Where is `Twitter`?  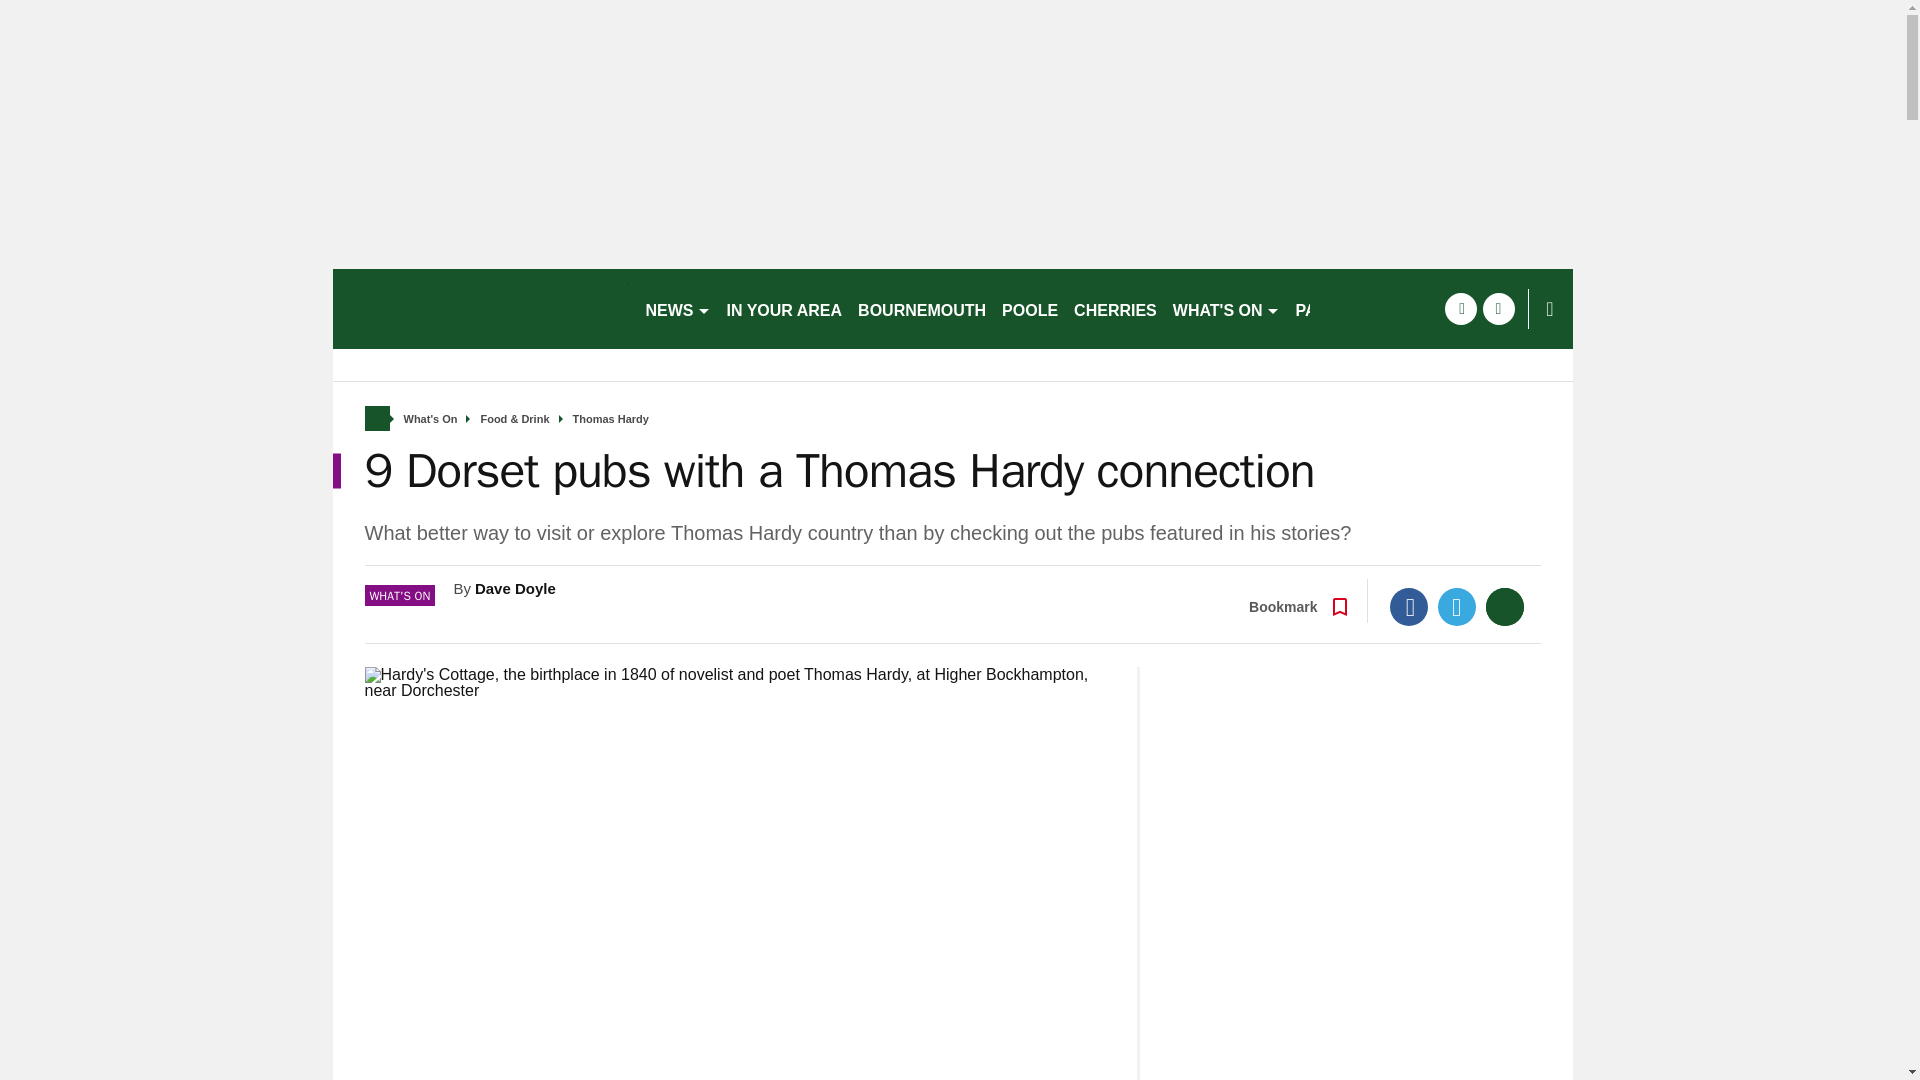 Twitter is located at coordinates (1457, 606).